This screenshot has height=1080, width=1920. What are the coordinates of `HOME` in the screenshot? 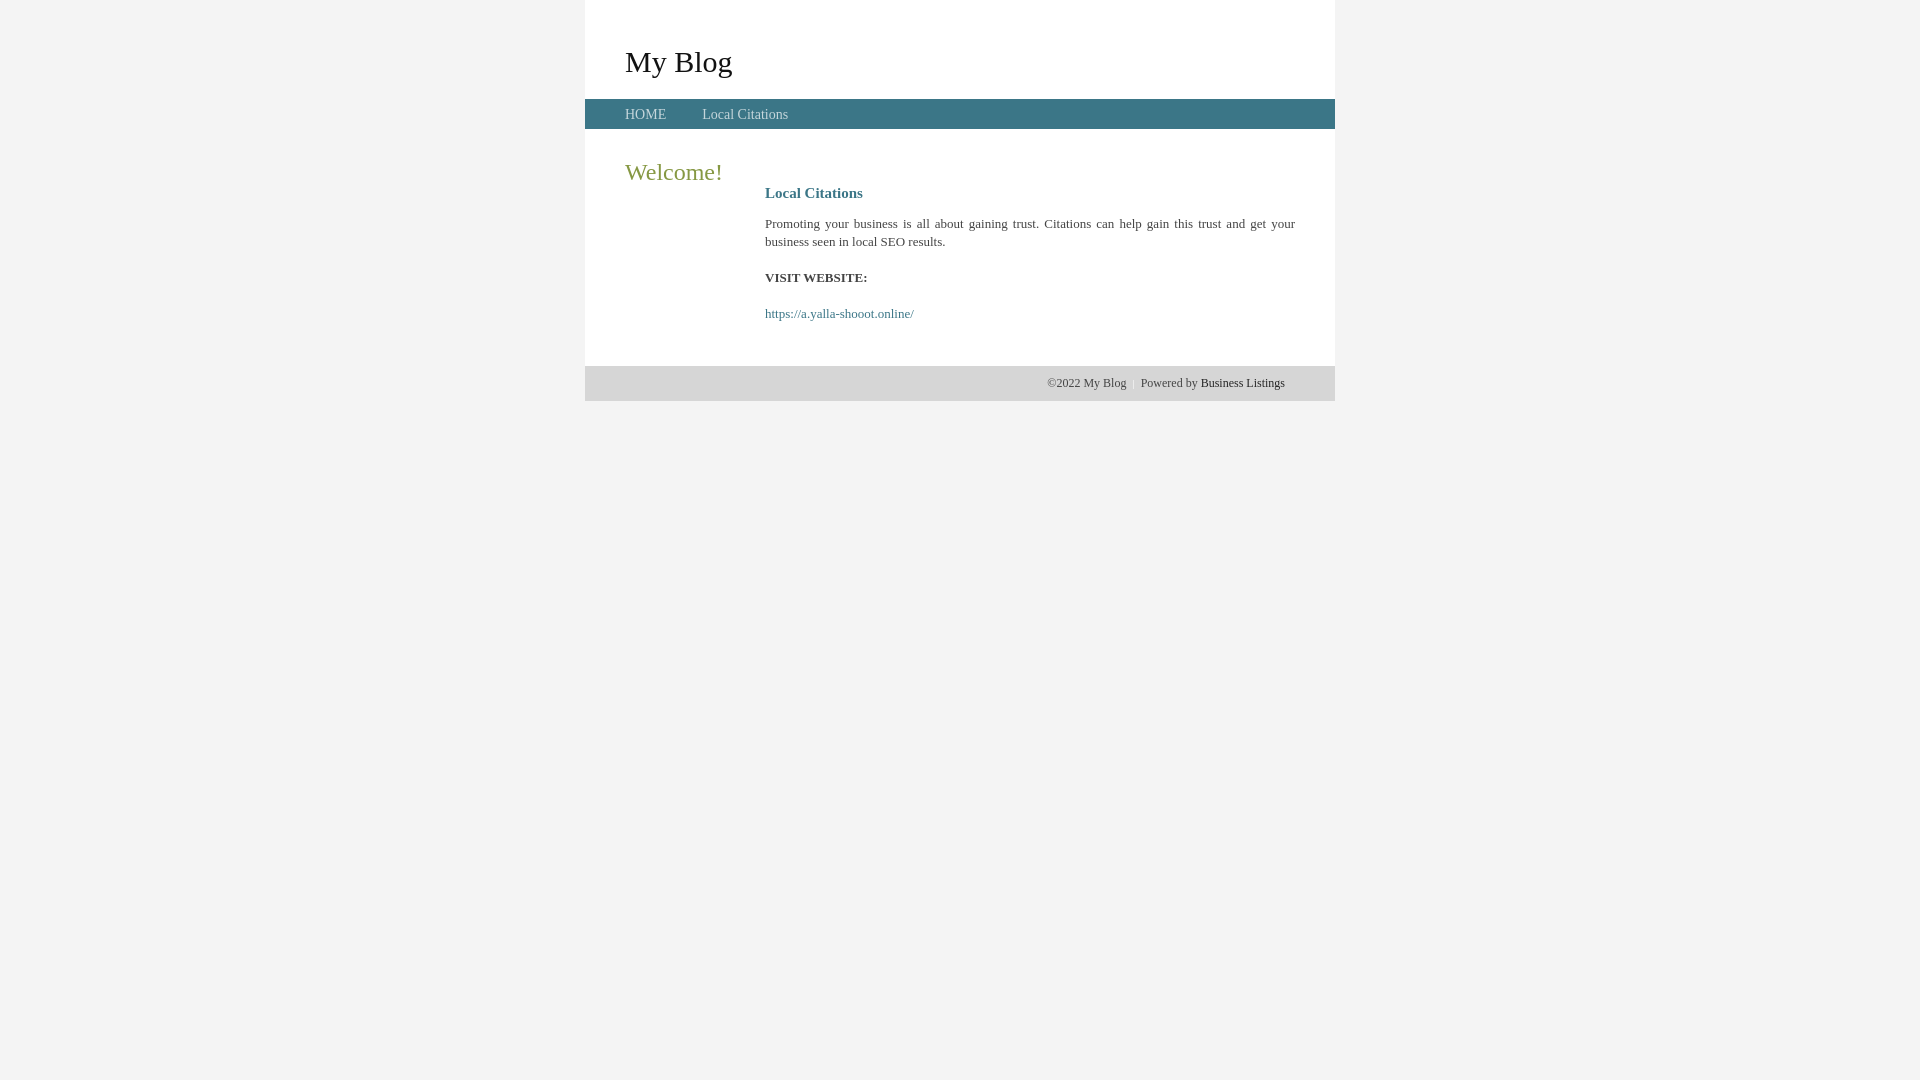 It's located at (646, 114).